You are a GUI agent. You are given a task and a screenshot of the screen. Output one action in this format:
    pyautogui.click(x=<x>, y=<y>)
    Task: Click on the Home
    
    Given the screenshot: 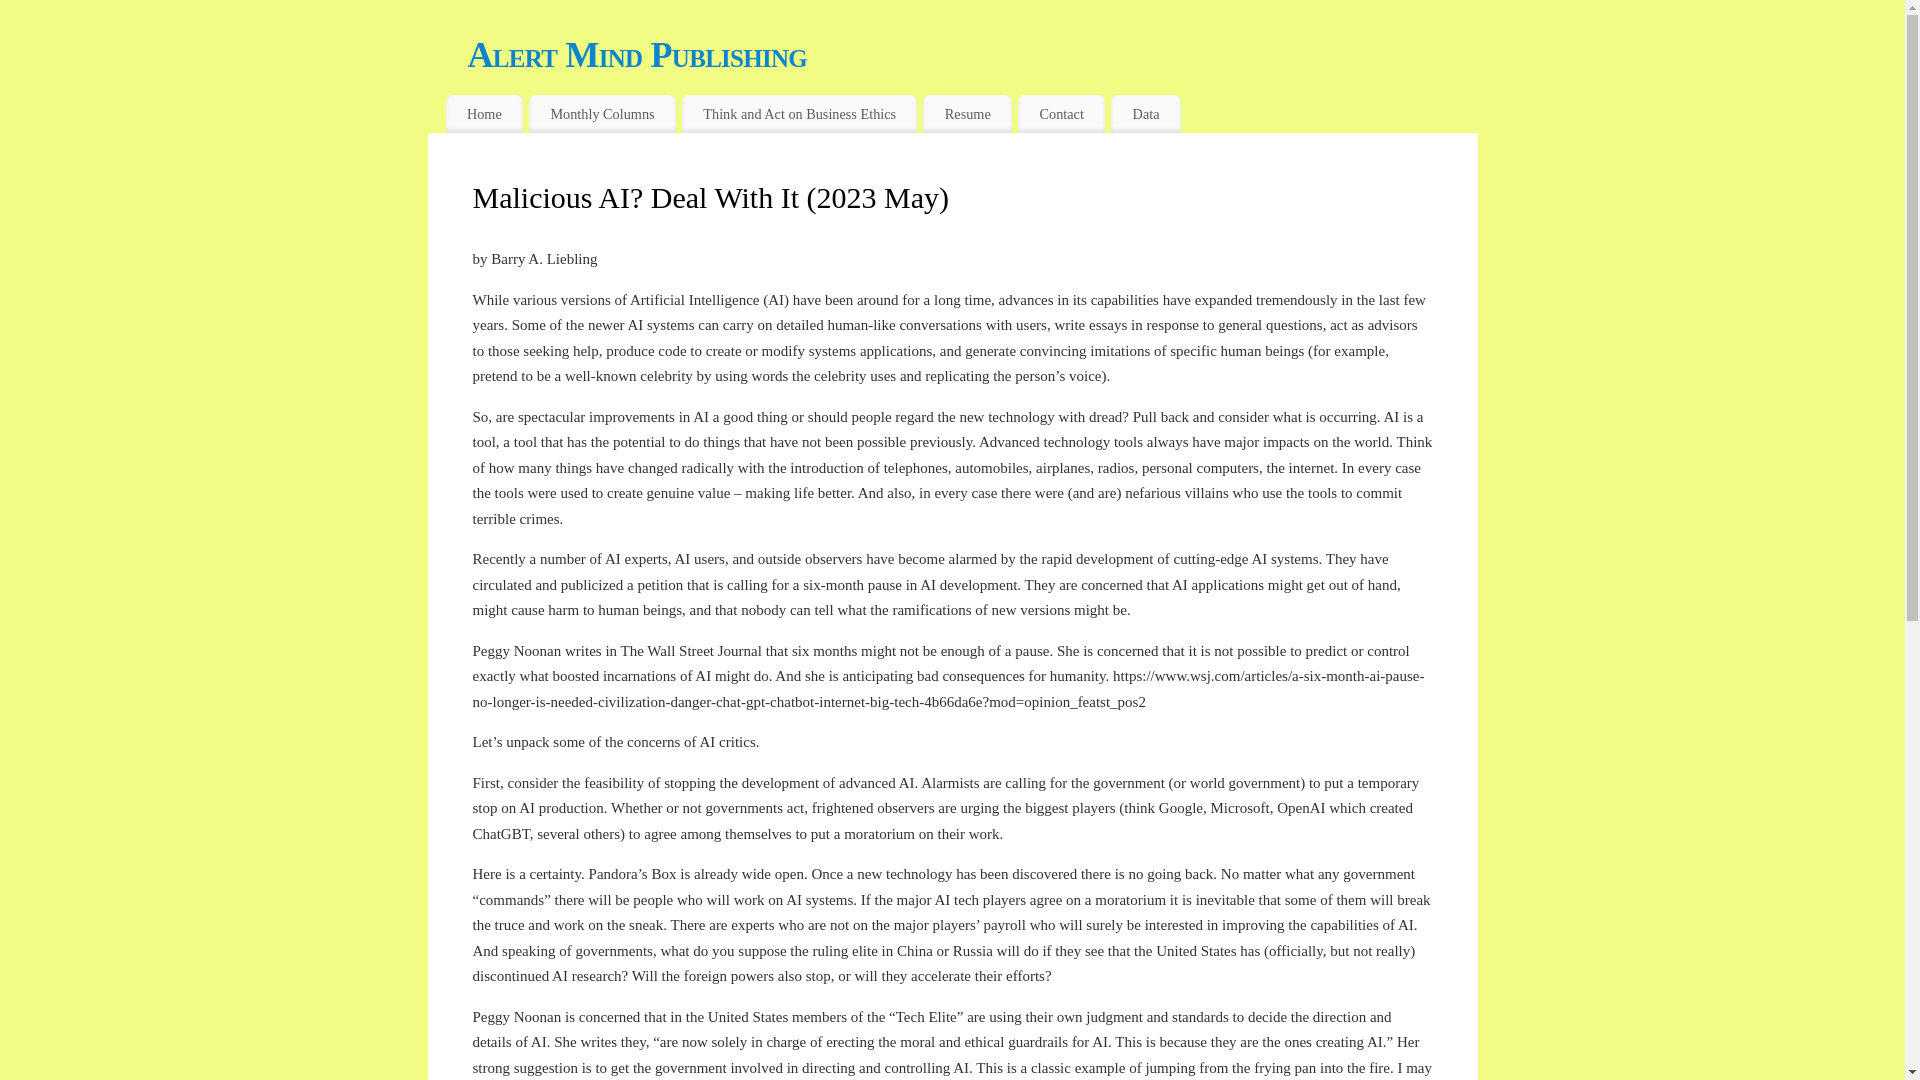 What is the action you would take?
    pyautogui.click(x=484, y=114)
    